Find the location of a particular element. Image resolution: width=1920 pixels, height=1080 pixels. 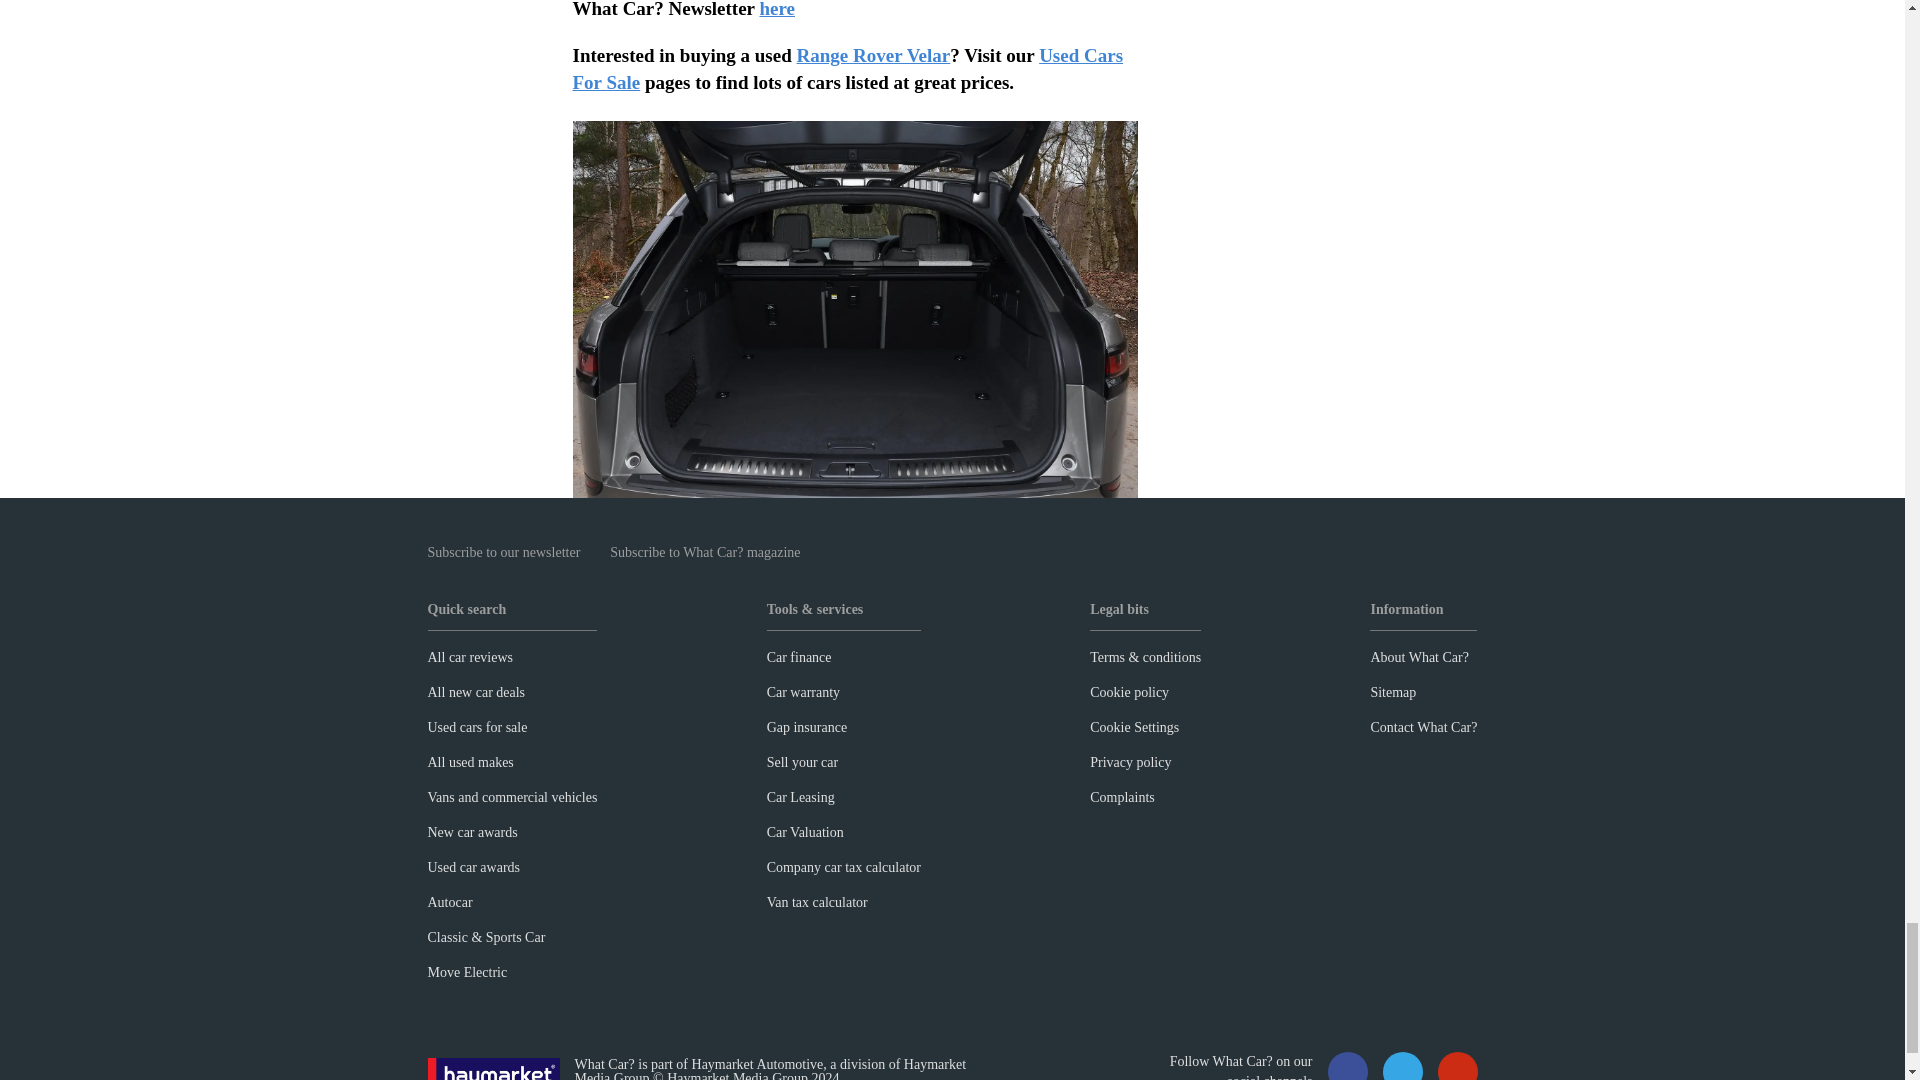

Haymarket is located at coordinates (494, 1069).